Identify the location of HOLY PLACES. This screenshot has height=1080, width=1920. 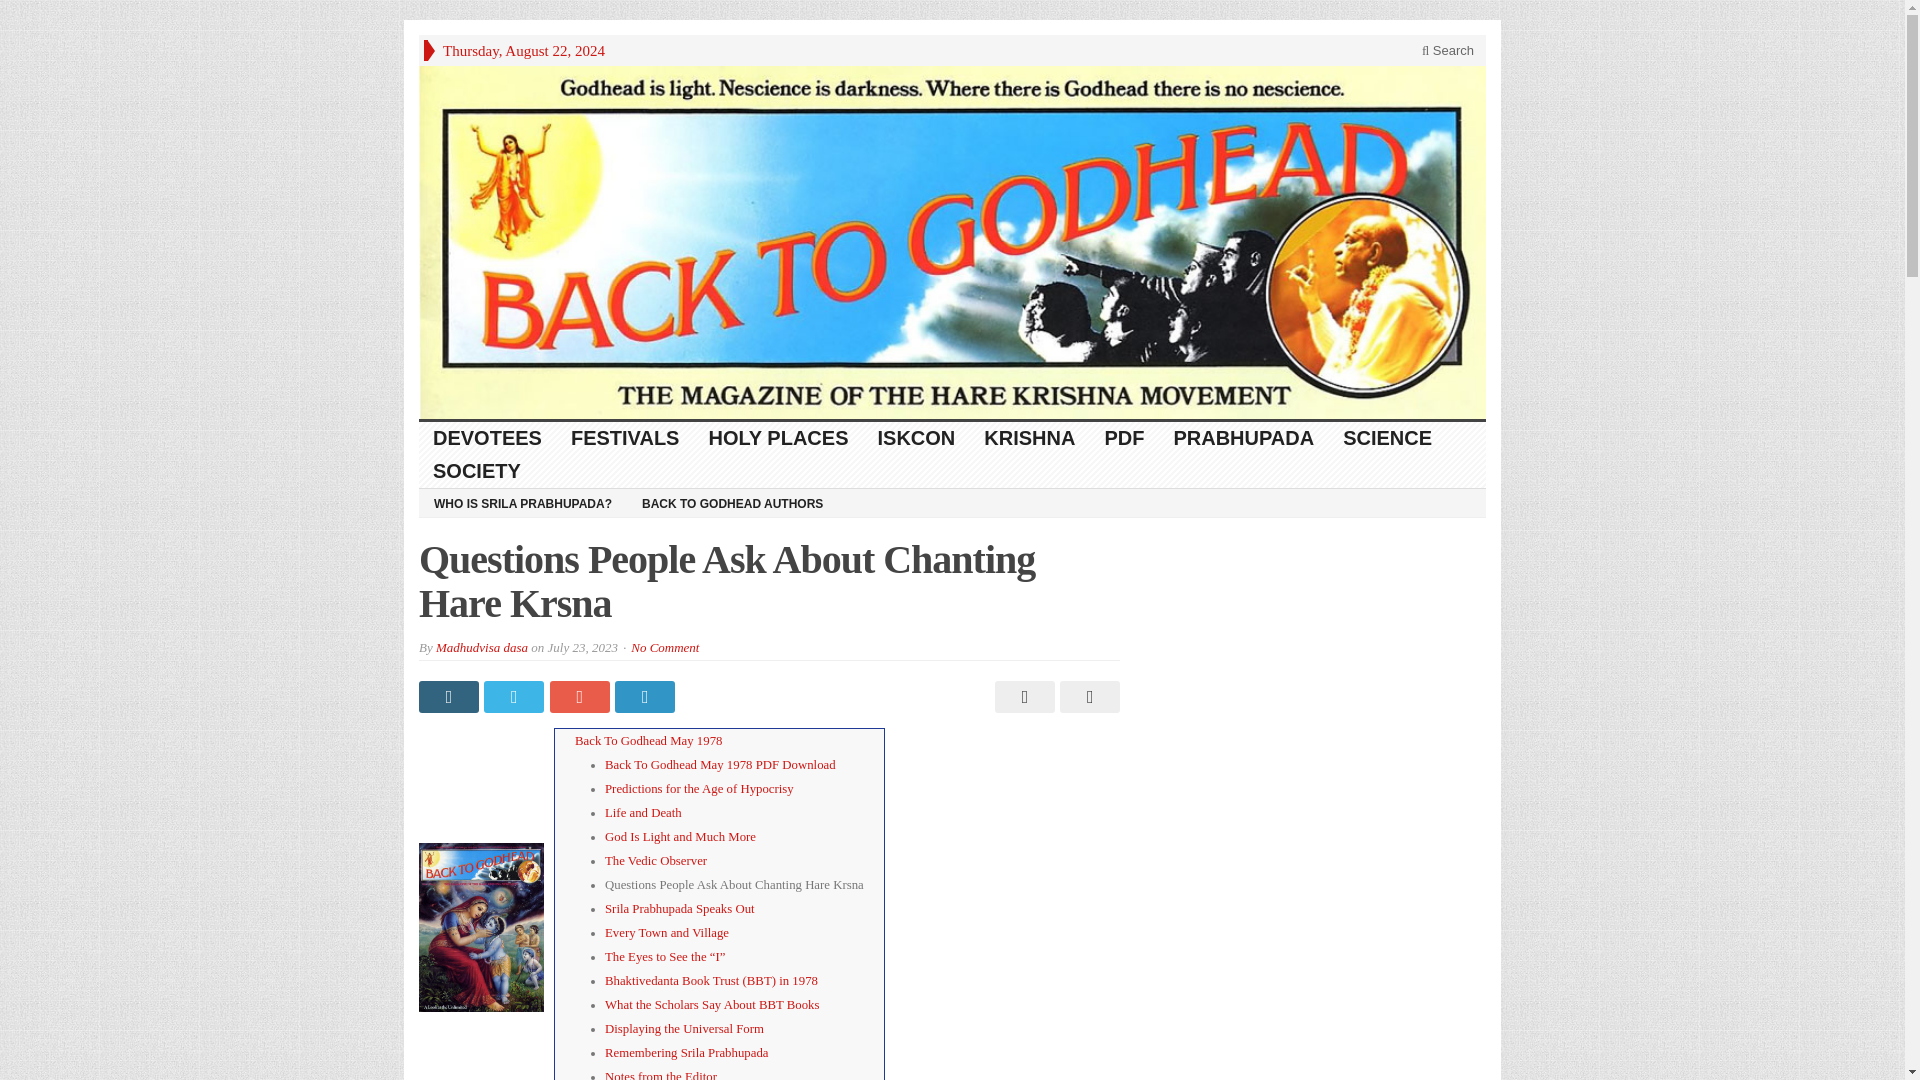
(778, 438).